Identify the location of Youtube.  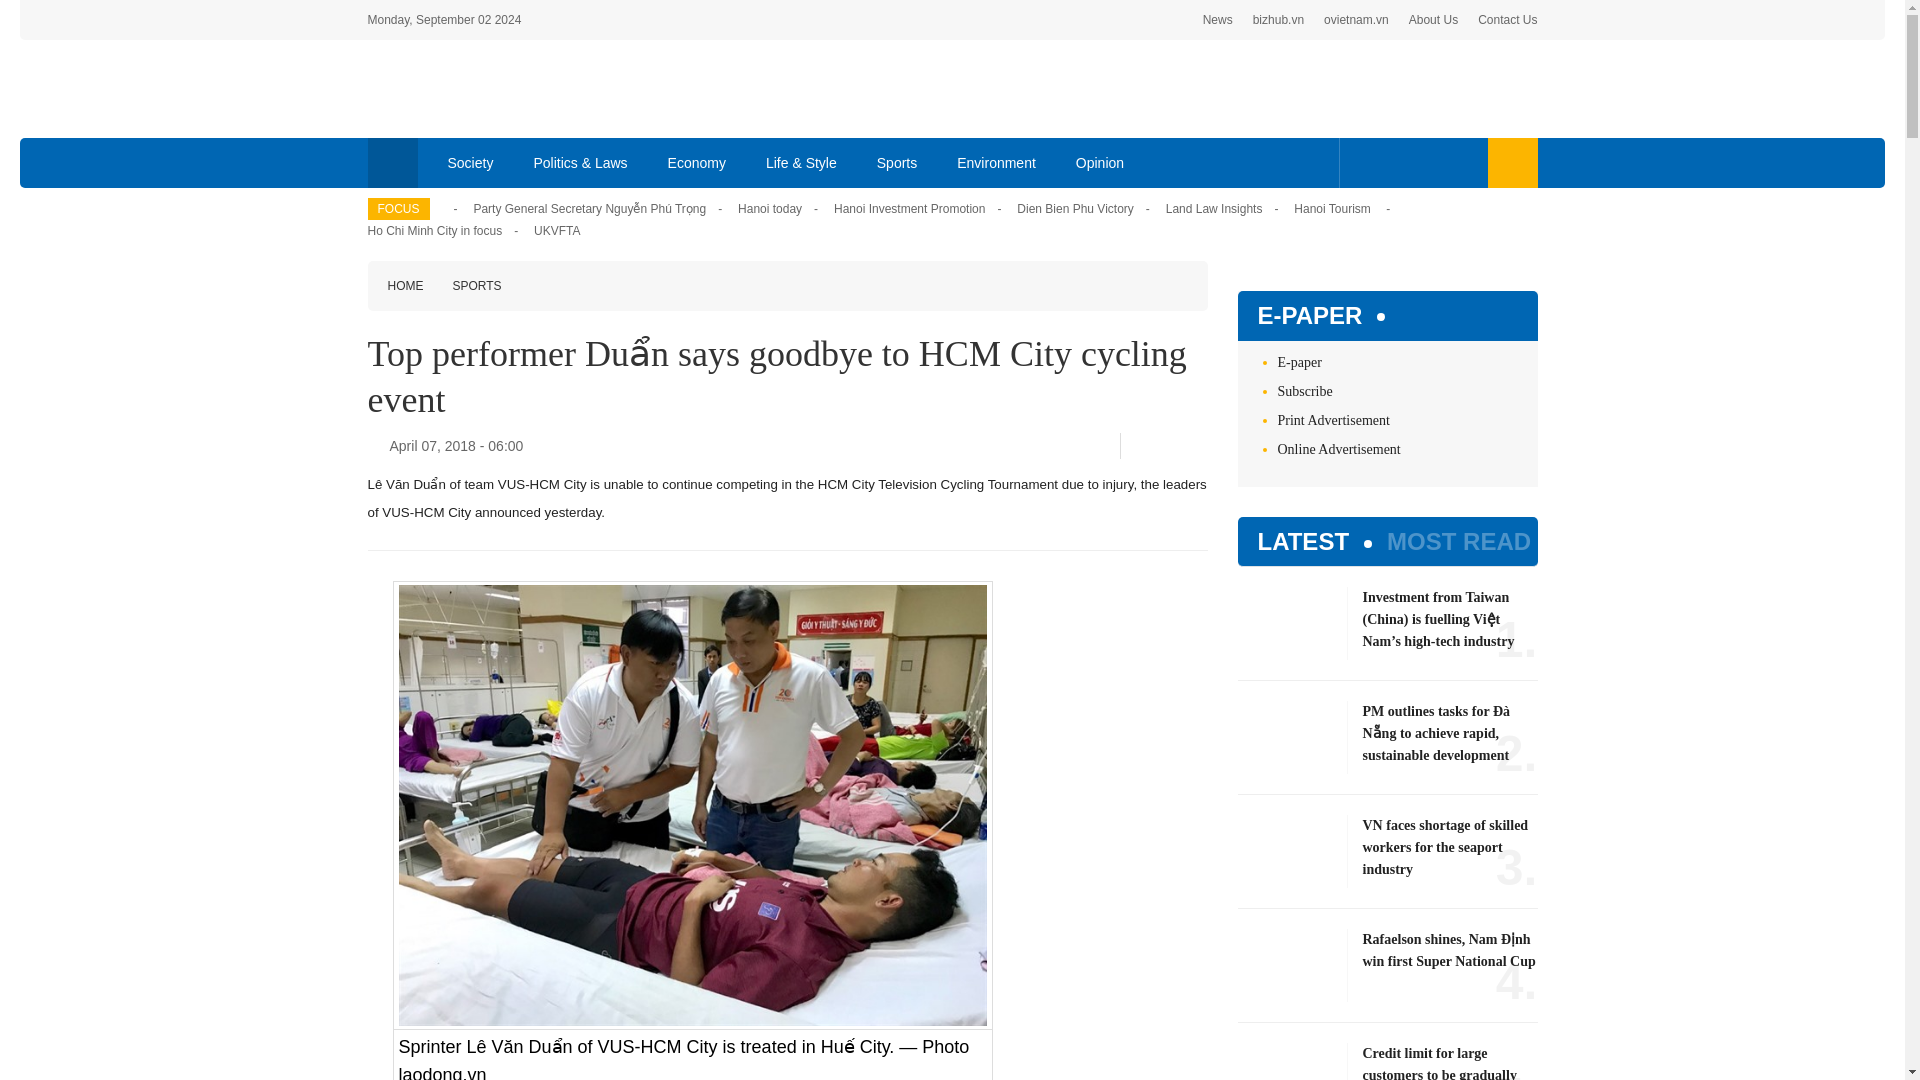
(1426, 162).